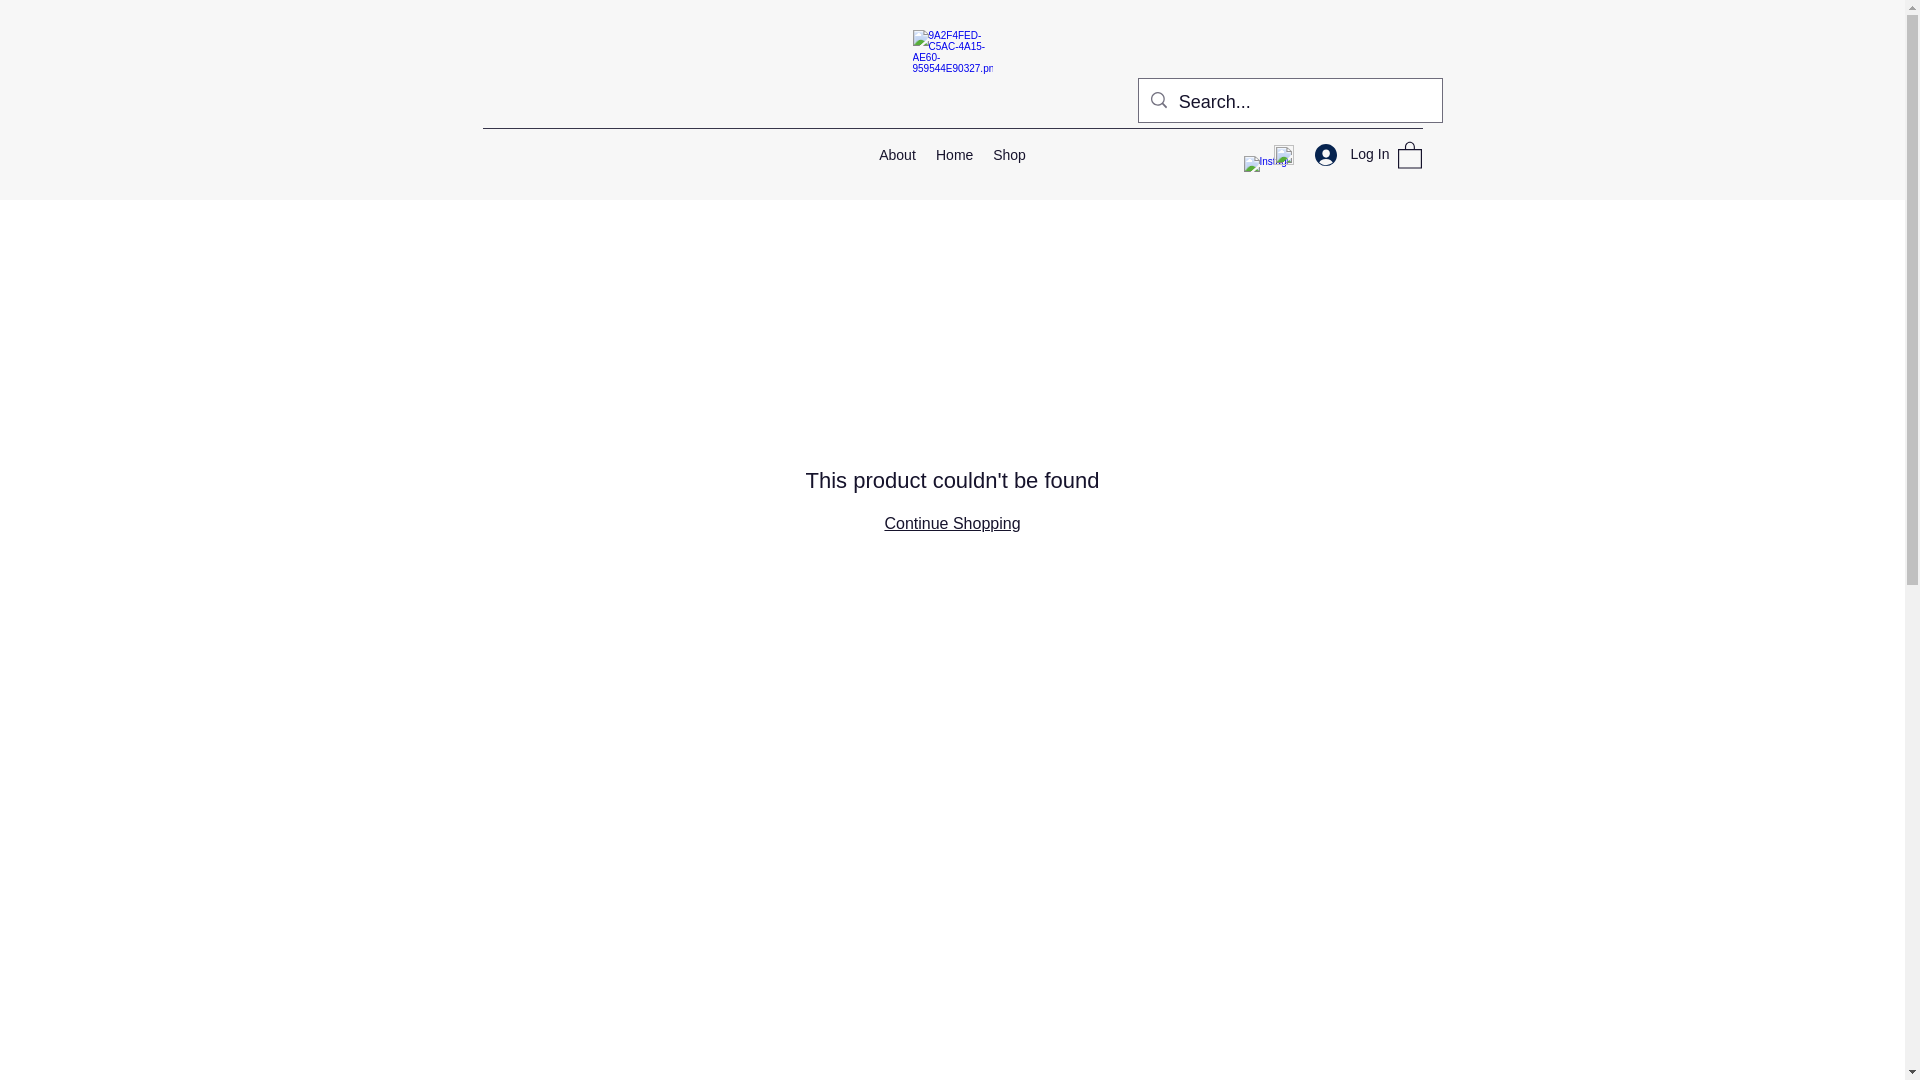 This screenshot has height=1080, width=1920. I want to click on Log In, so click(1344, 154).